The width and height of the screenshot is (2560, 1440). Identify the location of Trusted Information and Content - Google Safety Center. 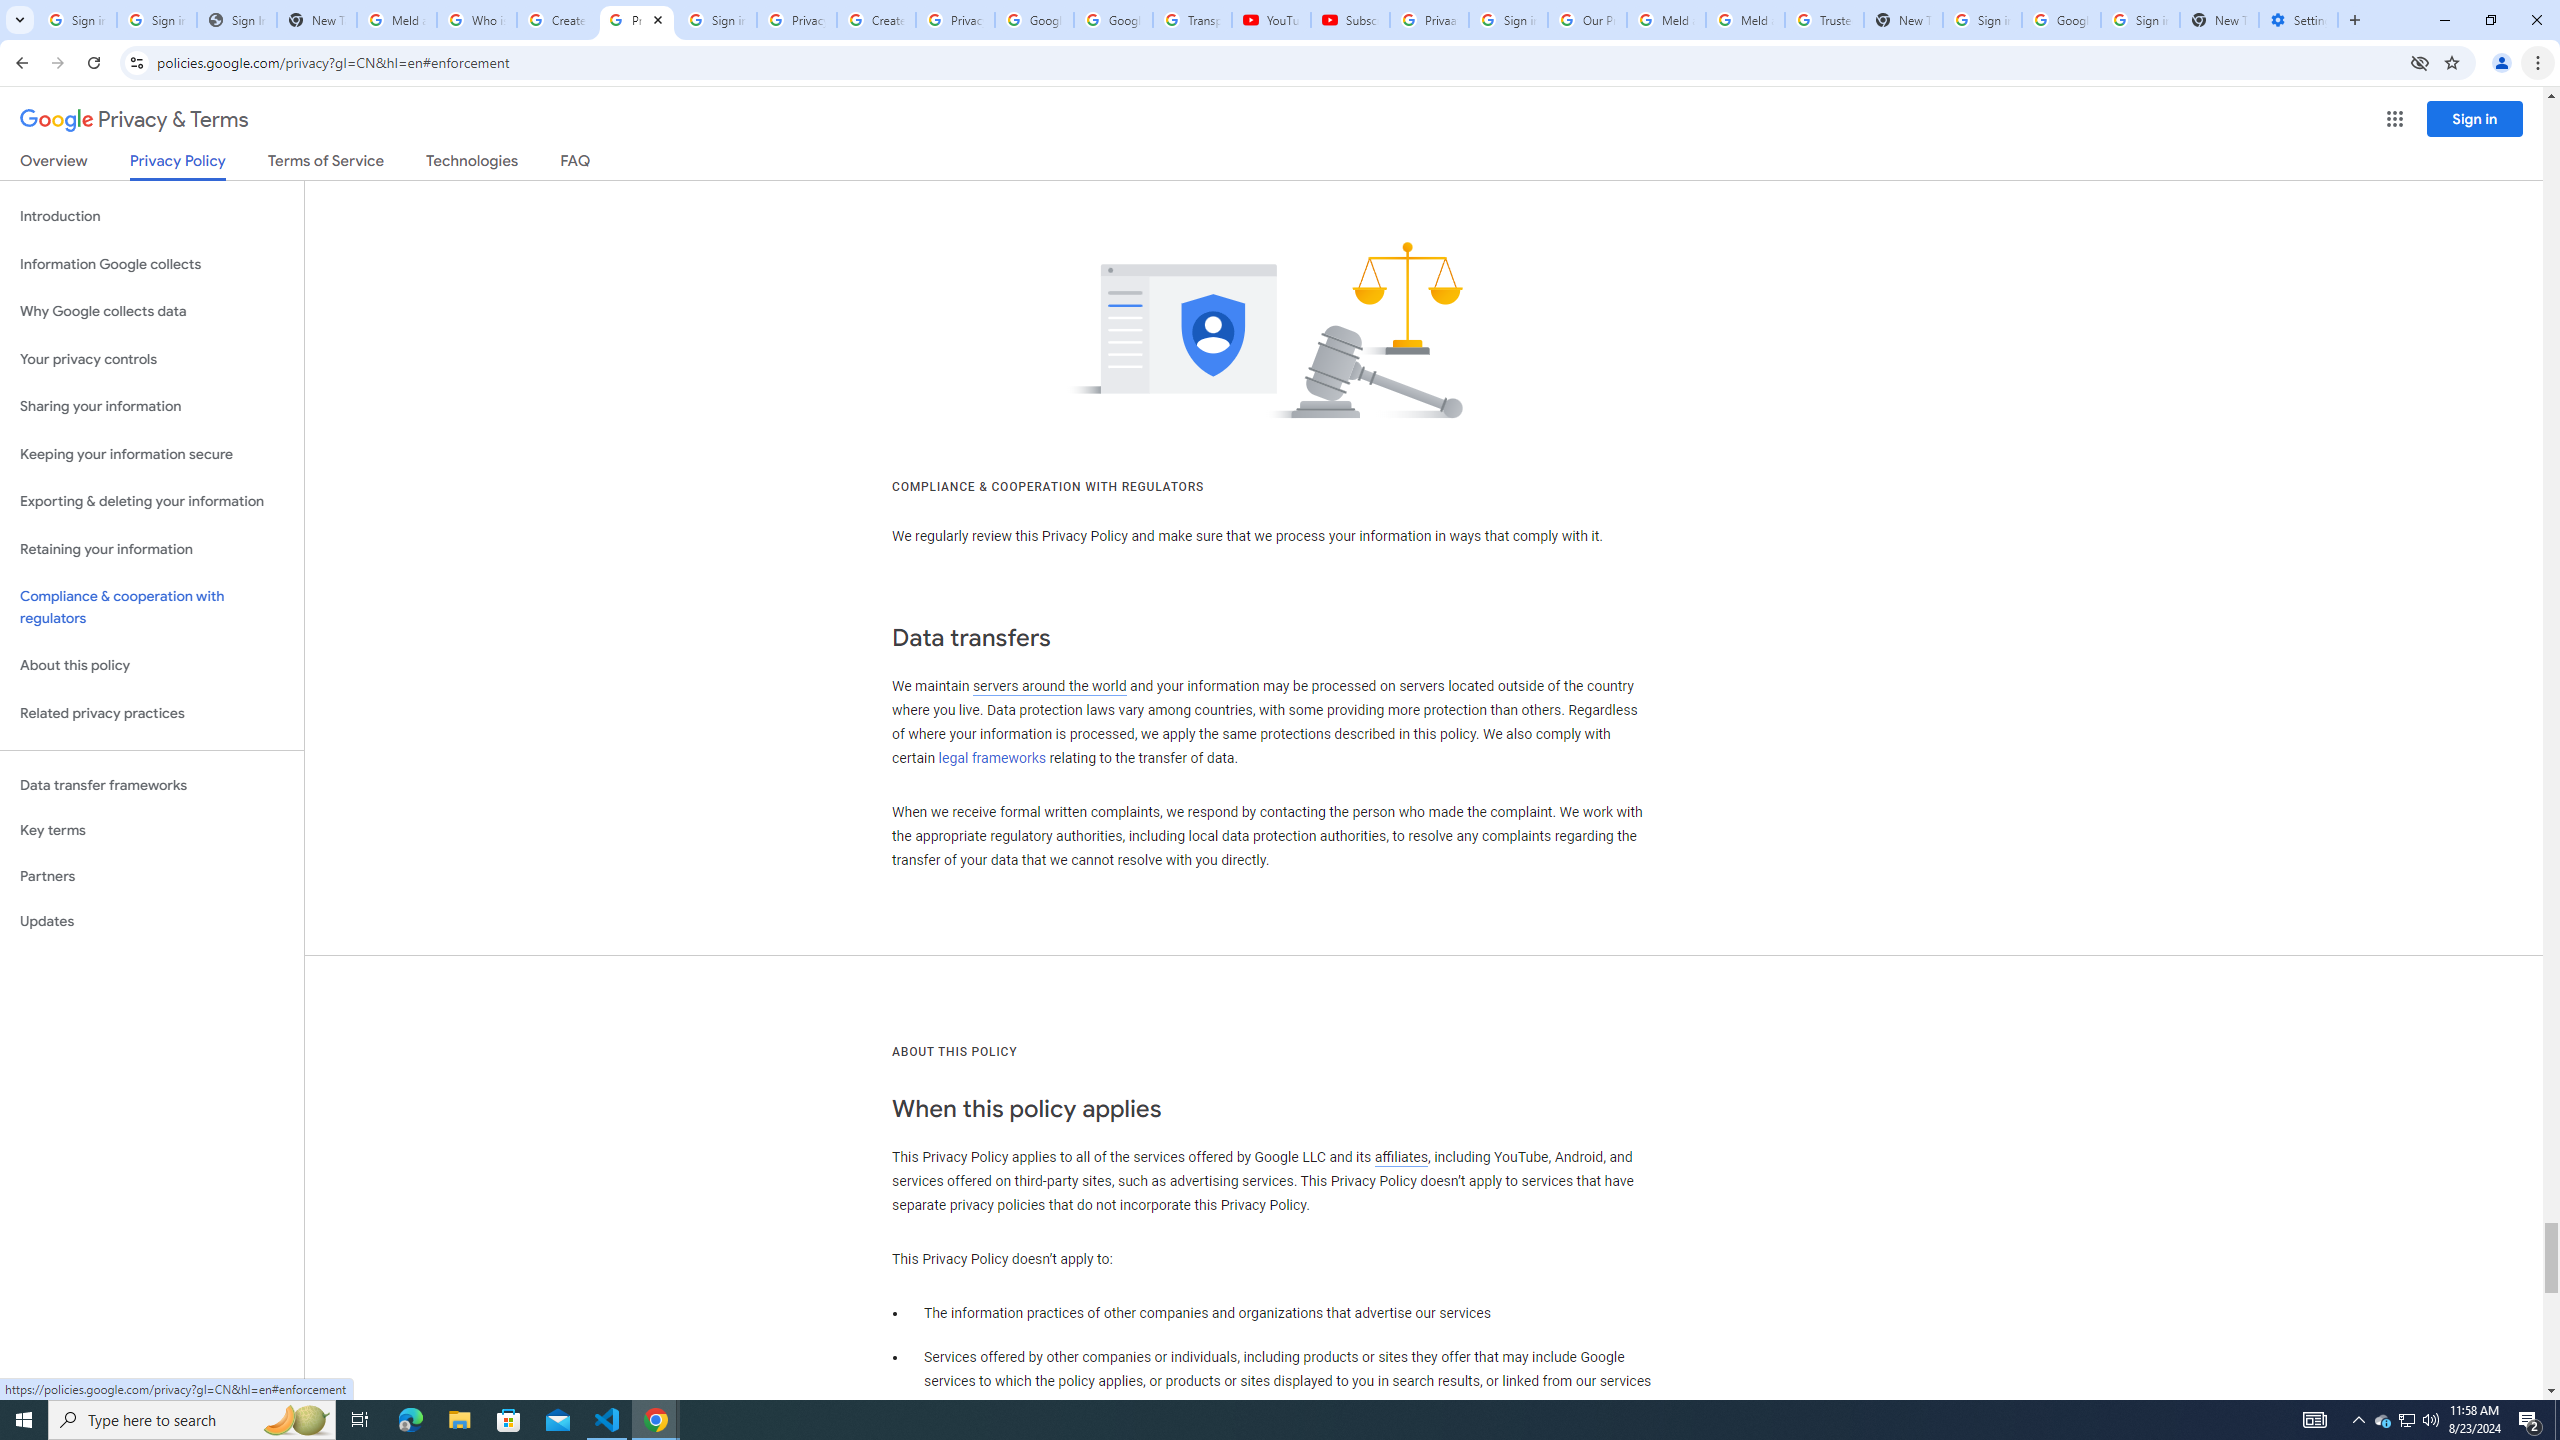
(1824, 20).